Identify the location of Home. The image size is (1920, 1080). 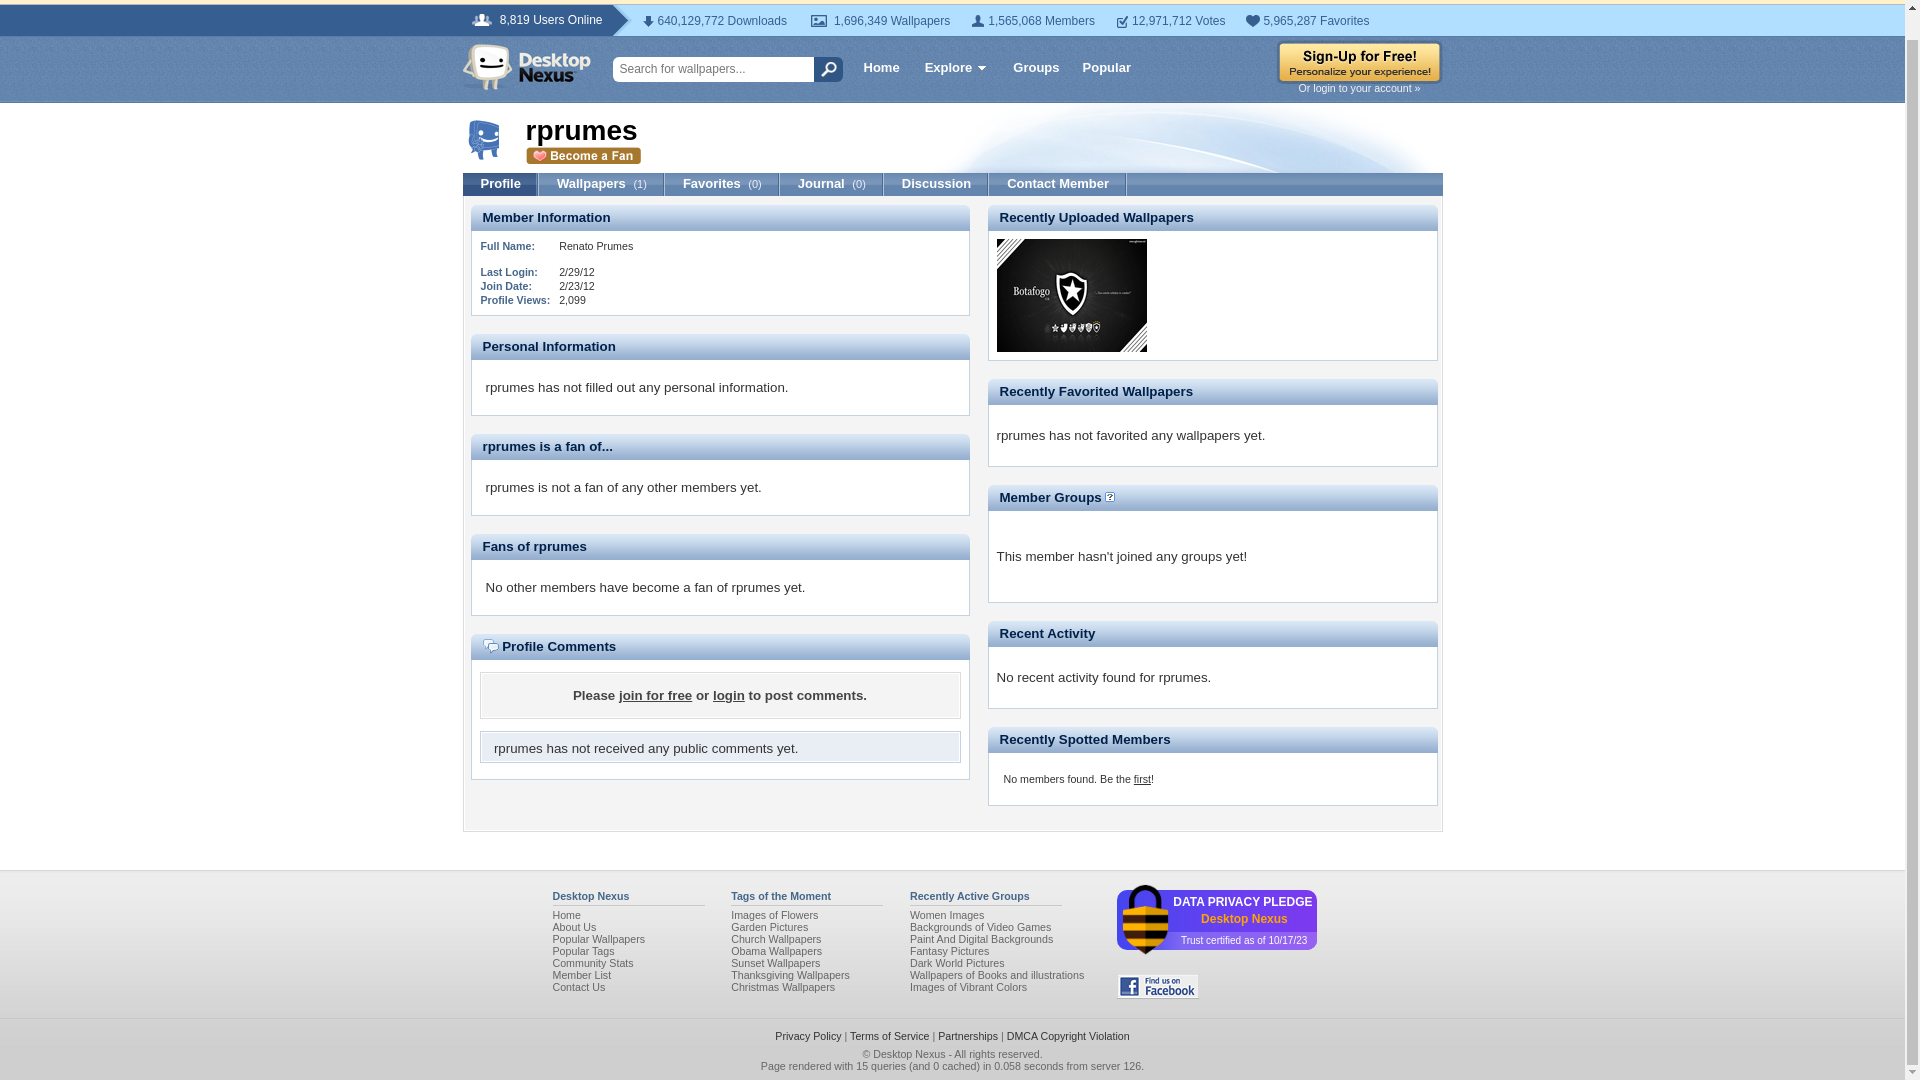
(882, 68).